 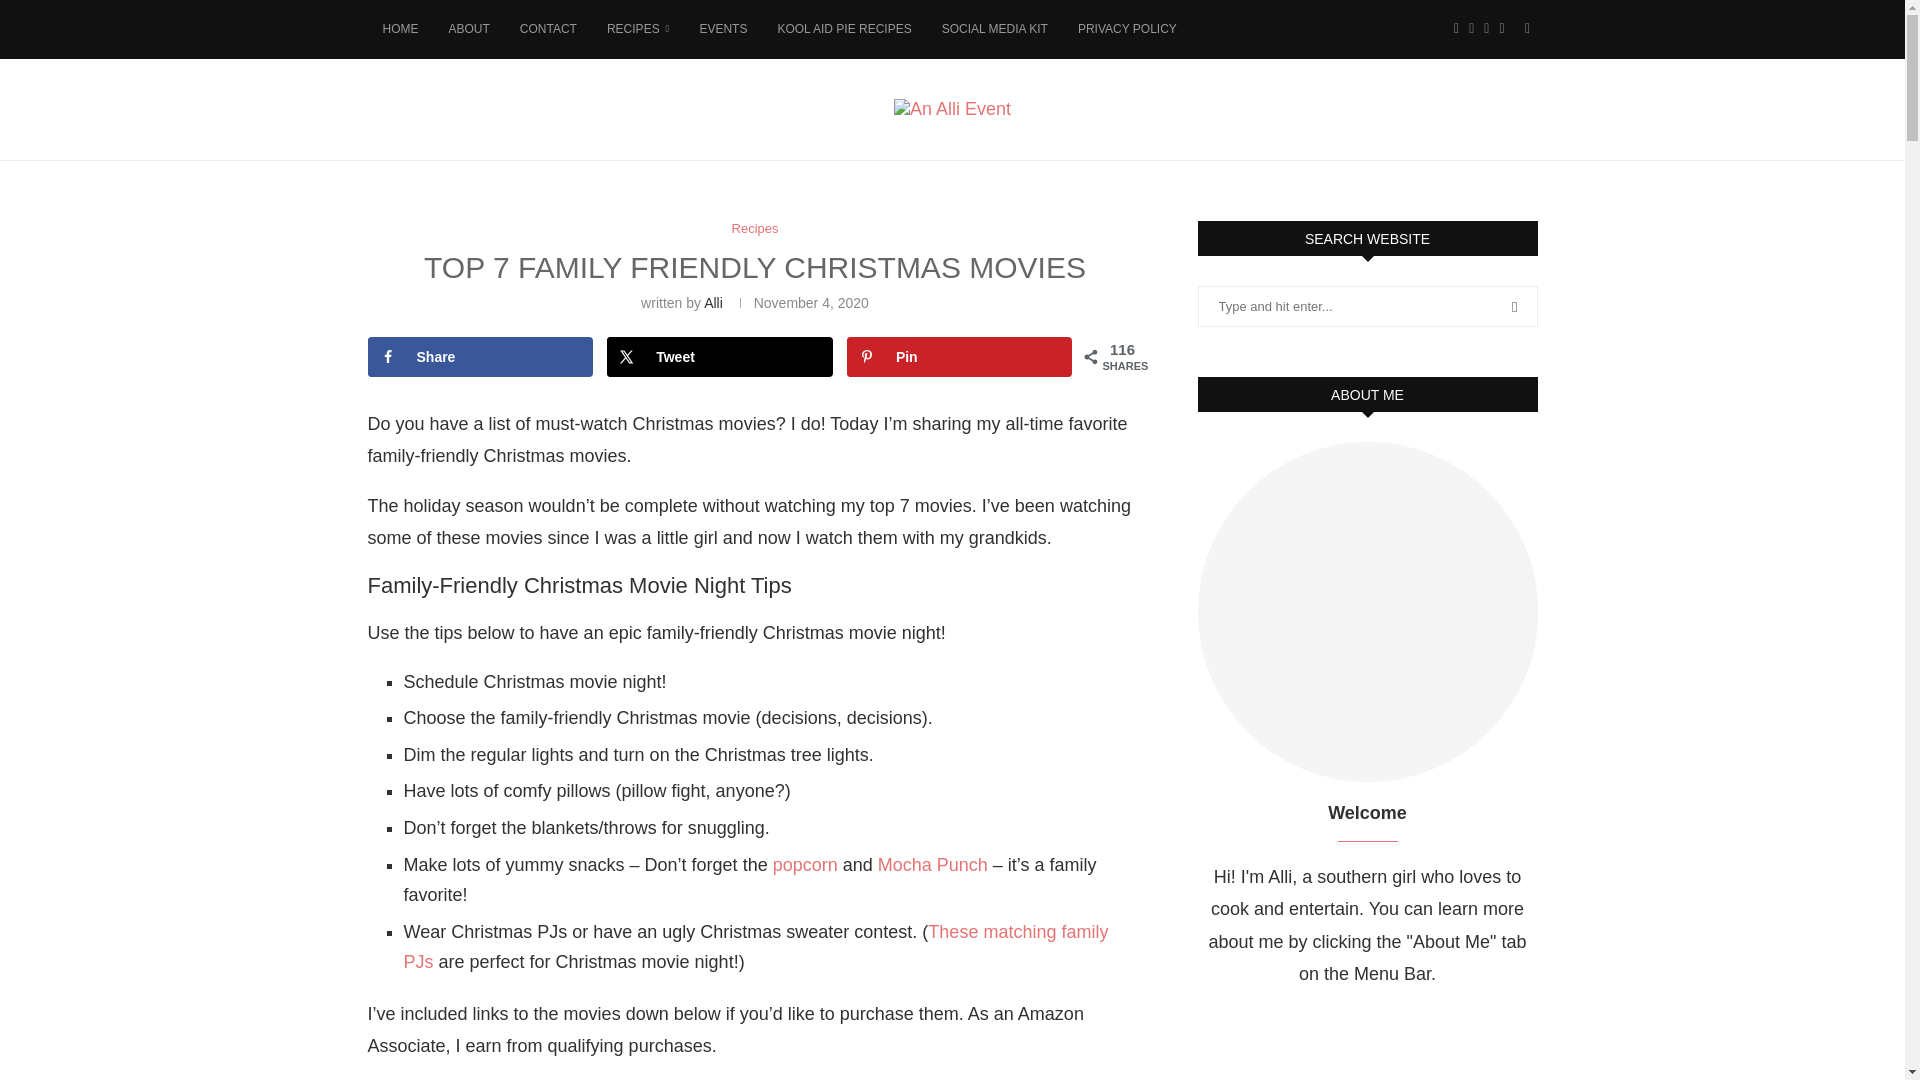 I want to click on PRIVACY POLICY, so click(x=1128, y=30).